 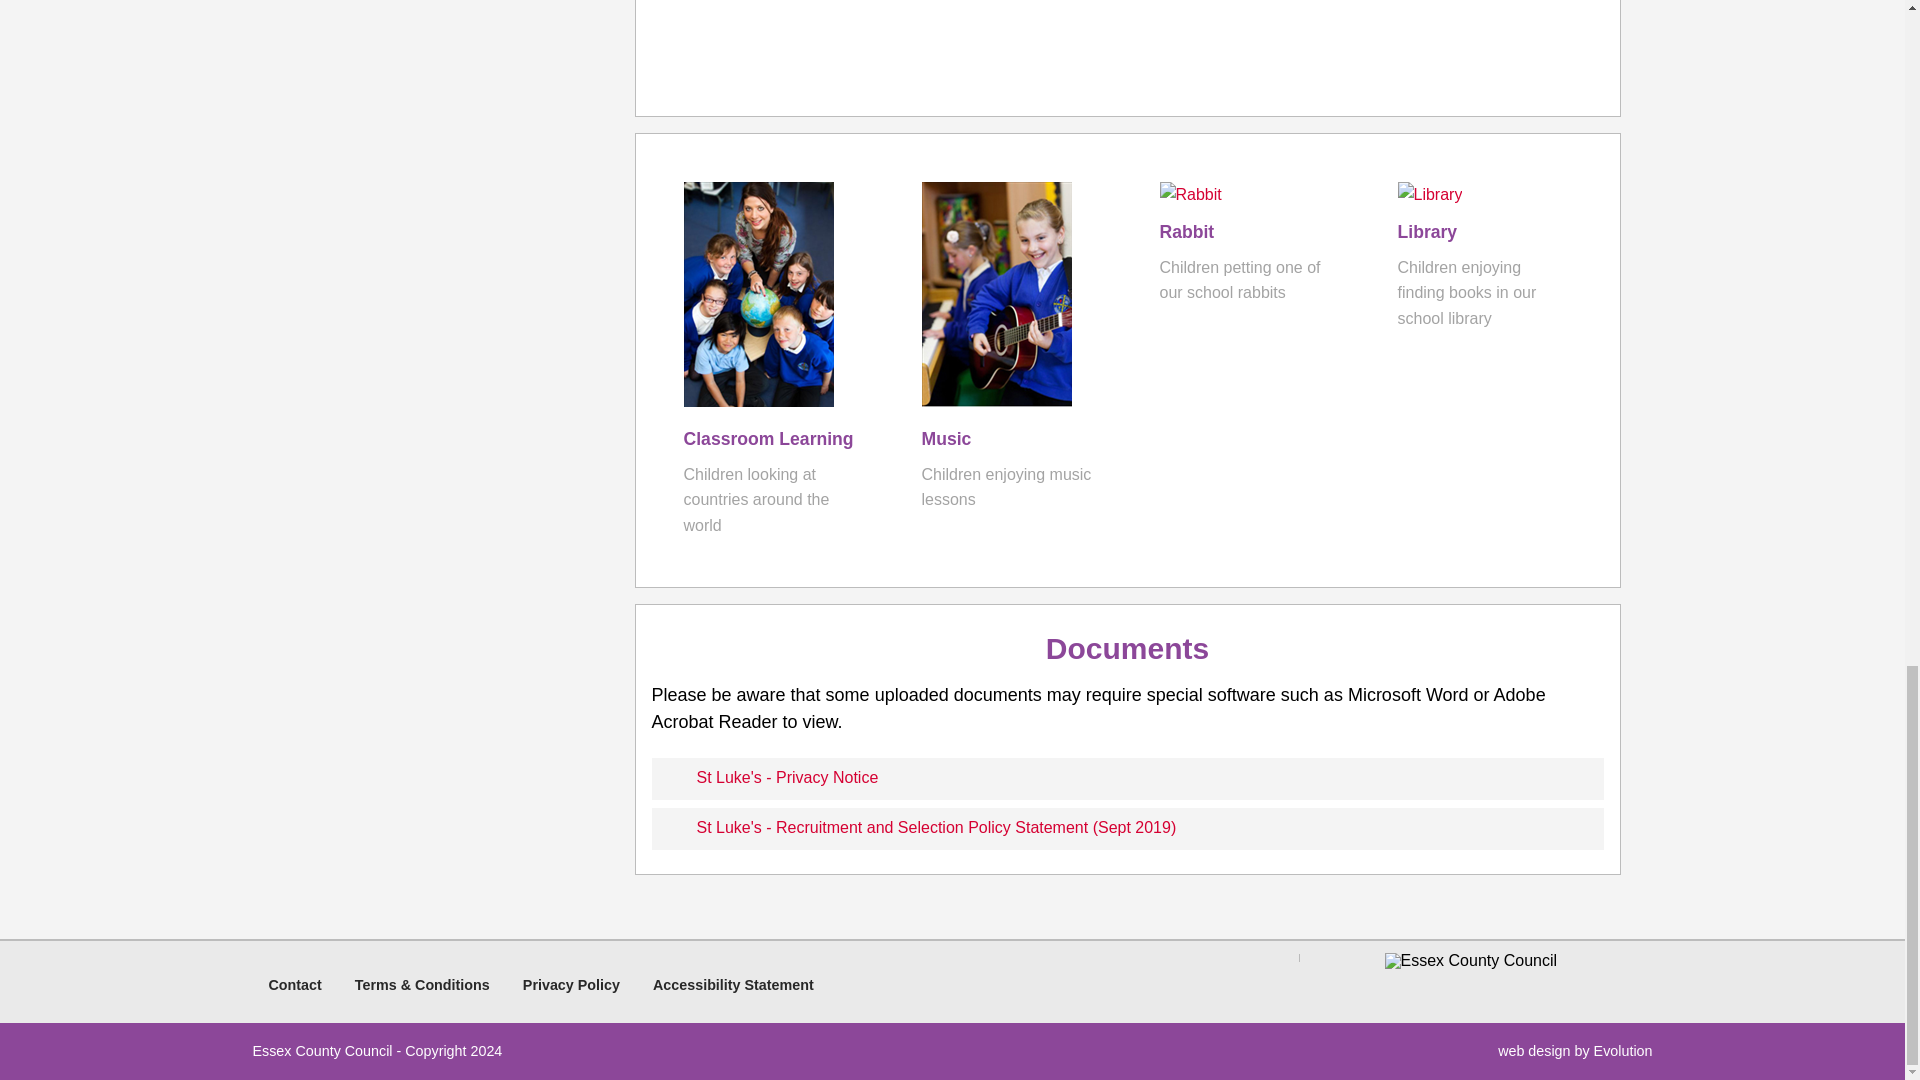 What do you see at coordinates (1008, 450) in the screenshot?
I see `Contact` at bounding box center [1008, 450].